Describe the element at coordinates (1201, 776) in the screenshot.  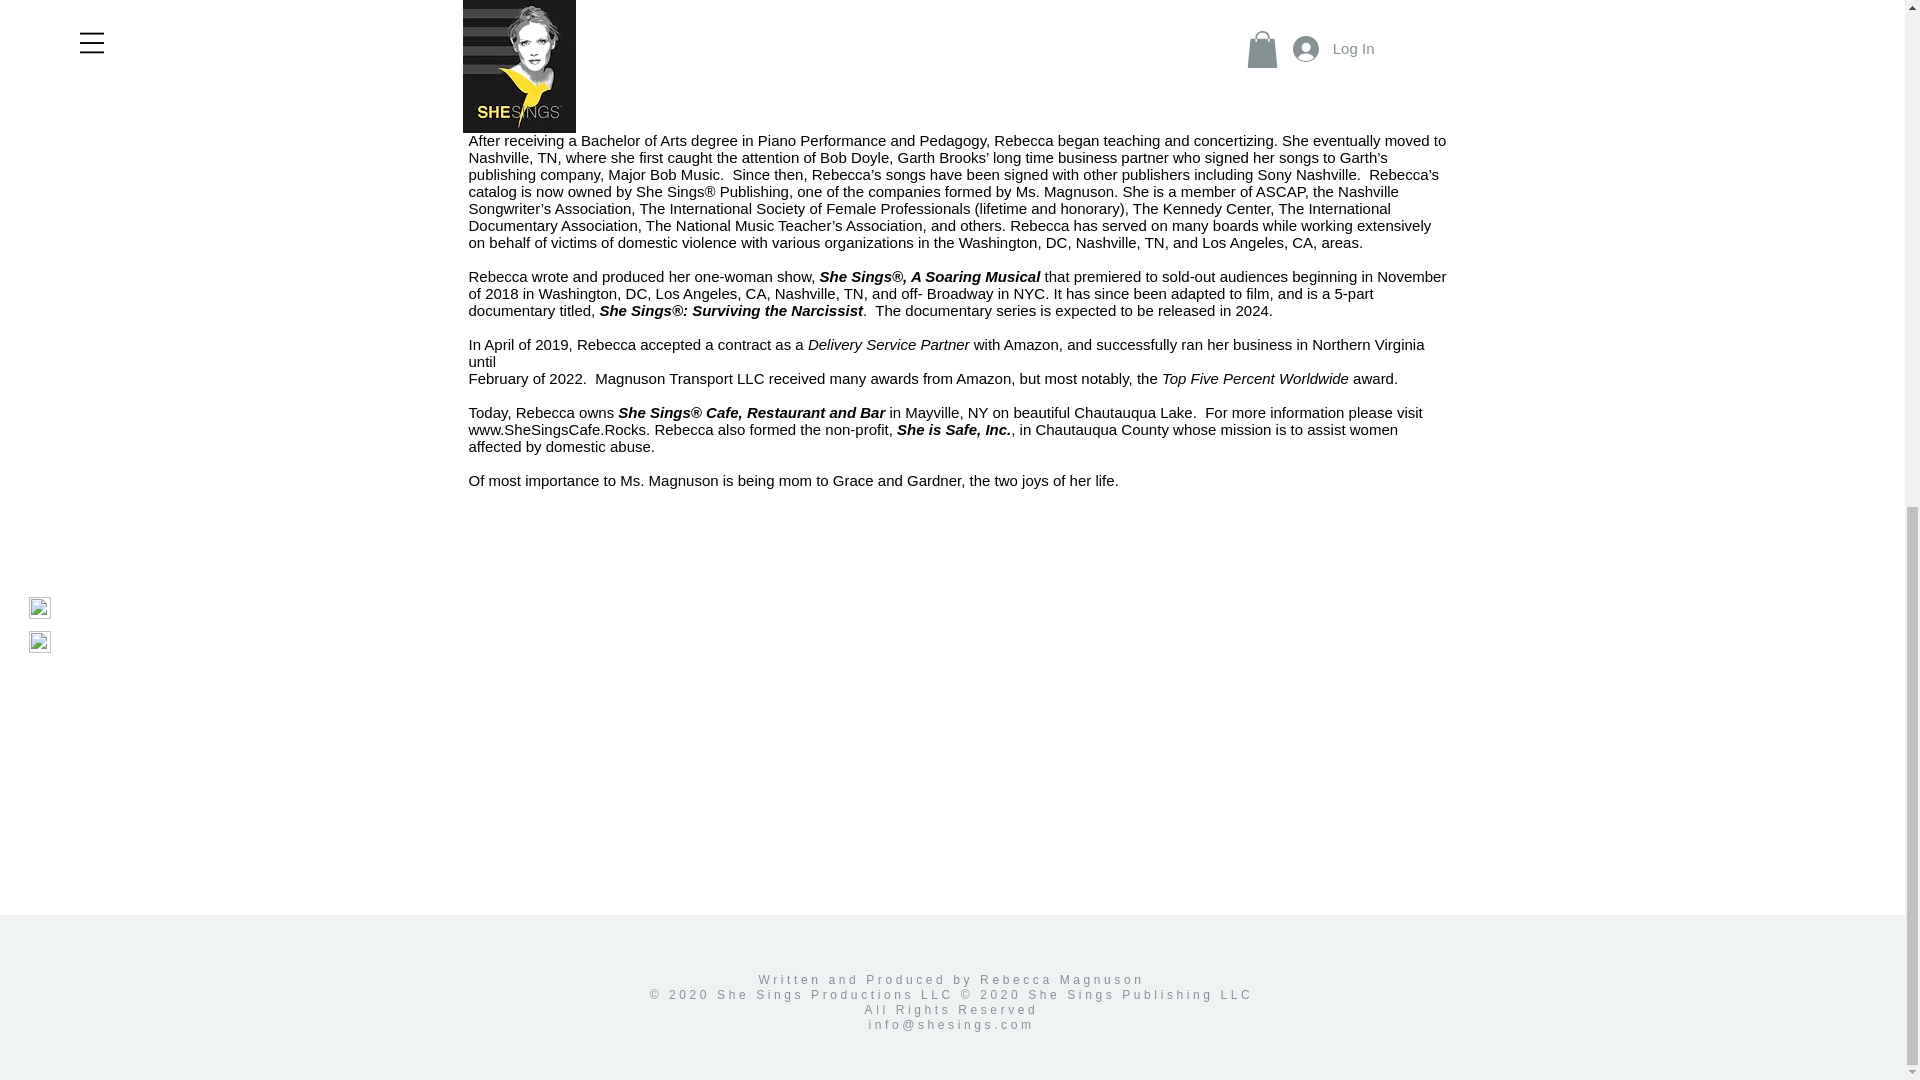
I see `External YouTube` at that location.